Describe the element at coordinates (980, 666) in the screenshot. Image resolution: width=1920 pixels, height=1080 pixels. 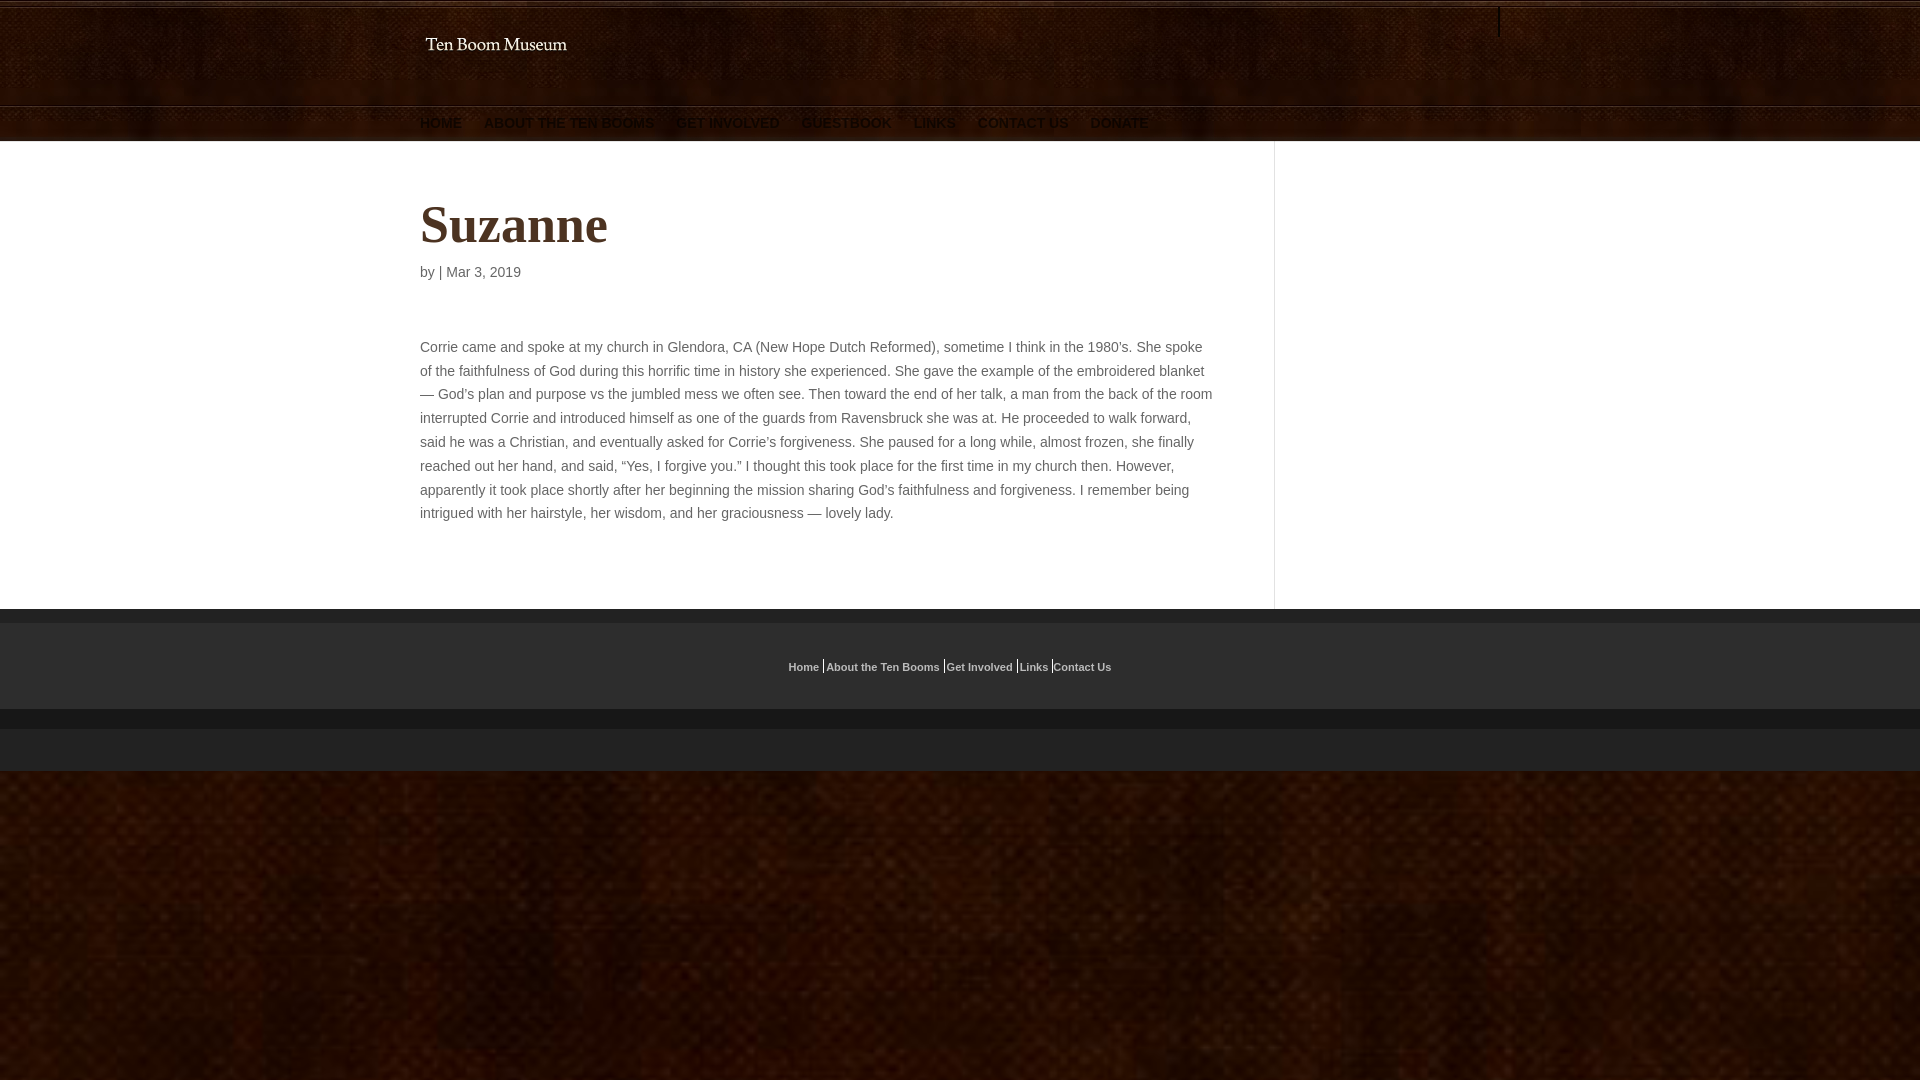
I see `Get Involved` at that location.